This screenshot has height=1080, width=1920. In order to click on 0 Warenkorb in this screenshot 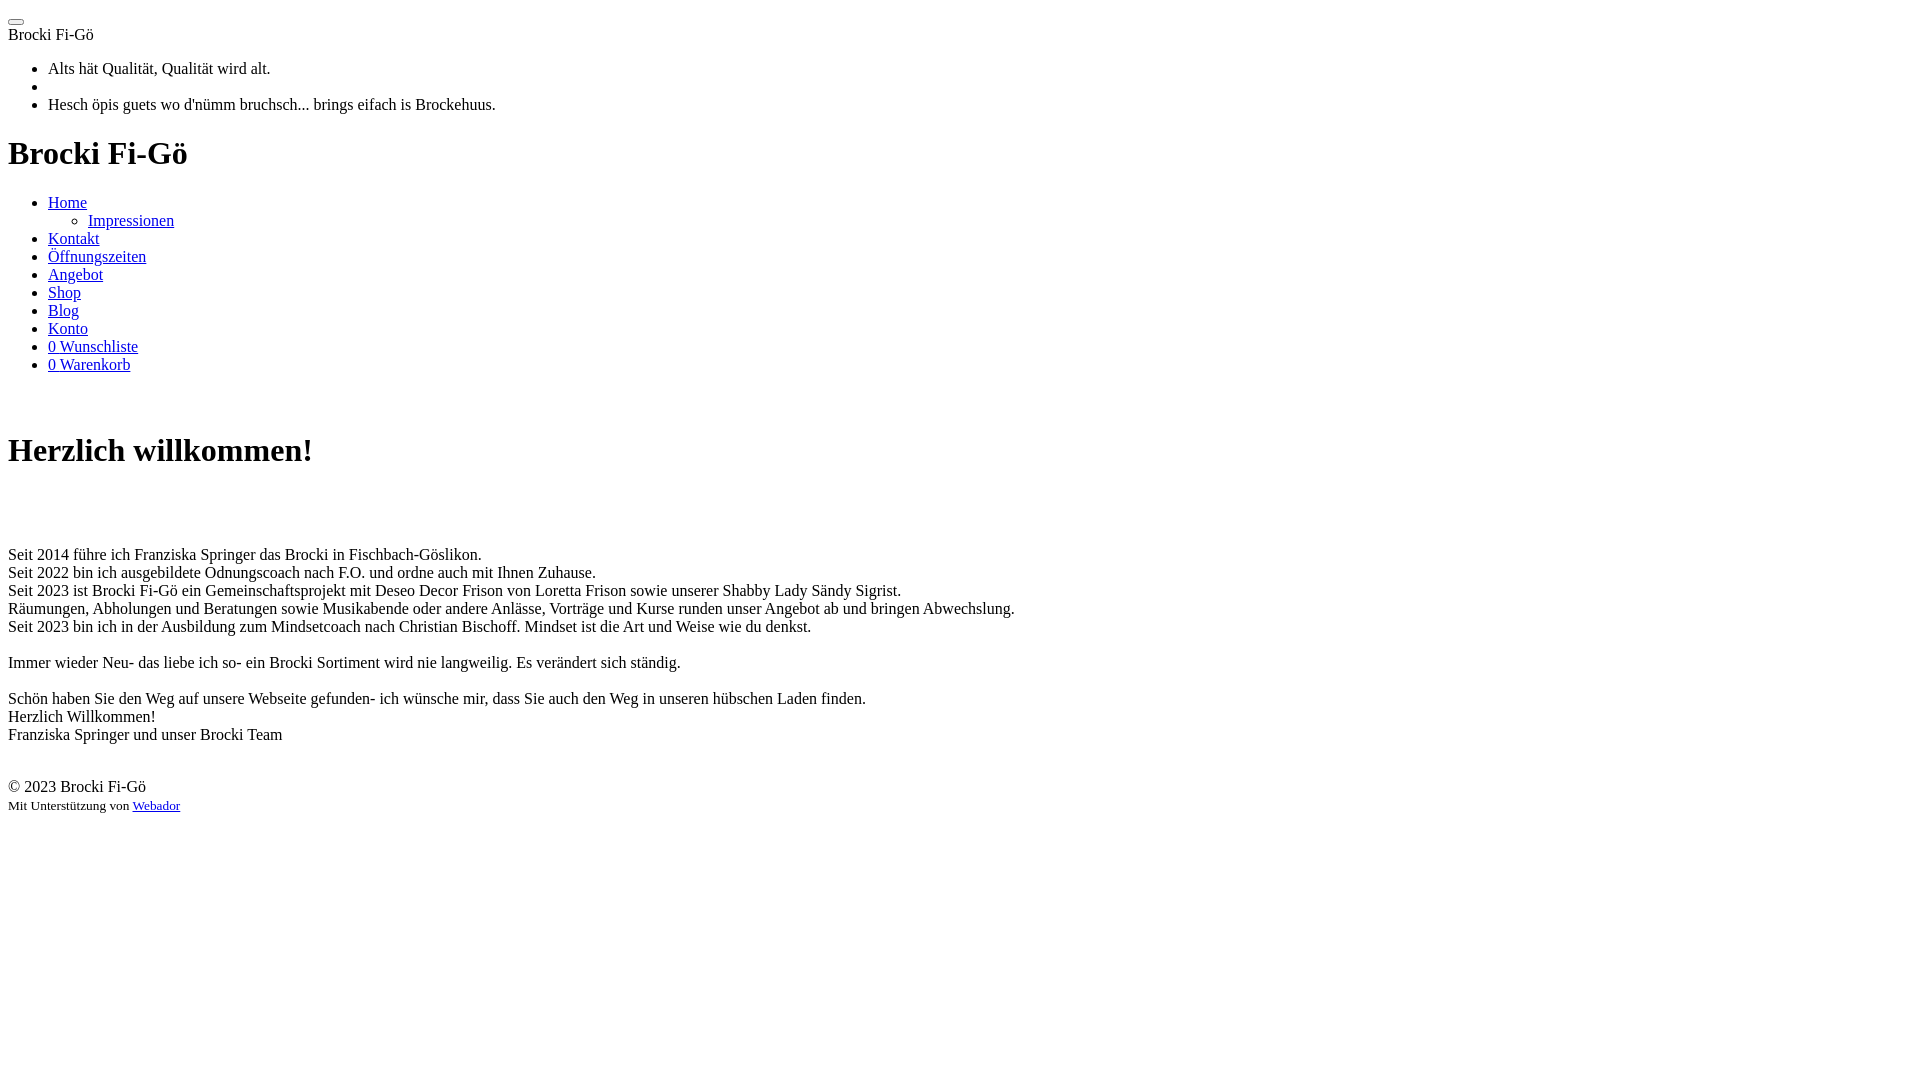, I will do `click(89, 364)`.